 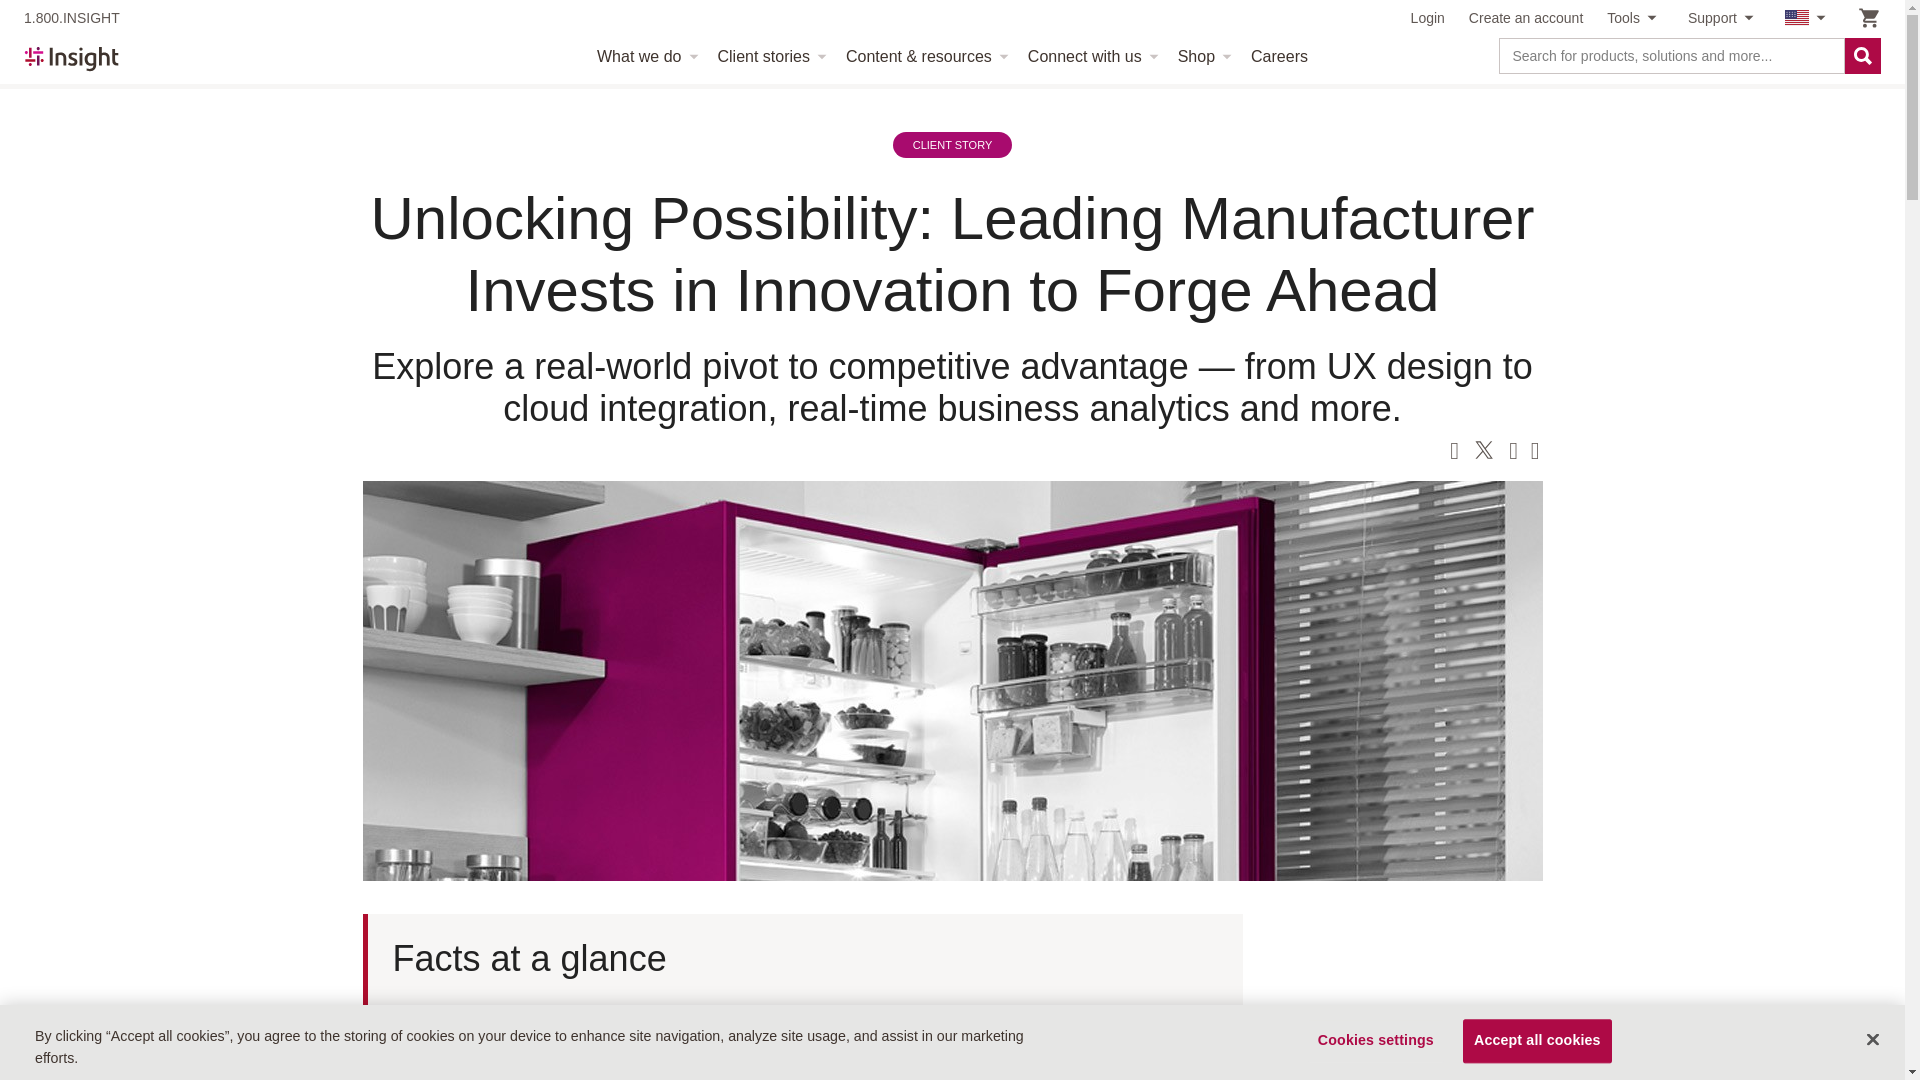 What do you see at coordinates (770, 57) in the screenshot?
I see `Client stories` at bounding box center [770, 57].